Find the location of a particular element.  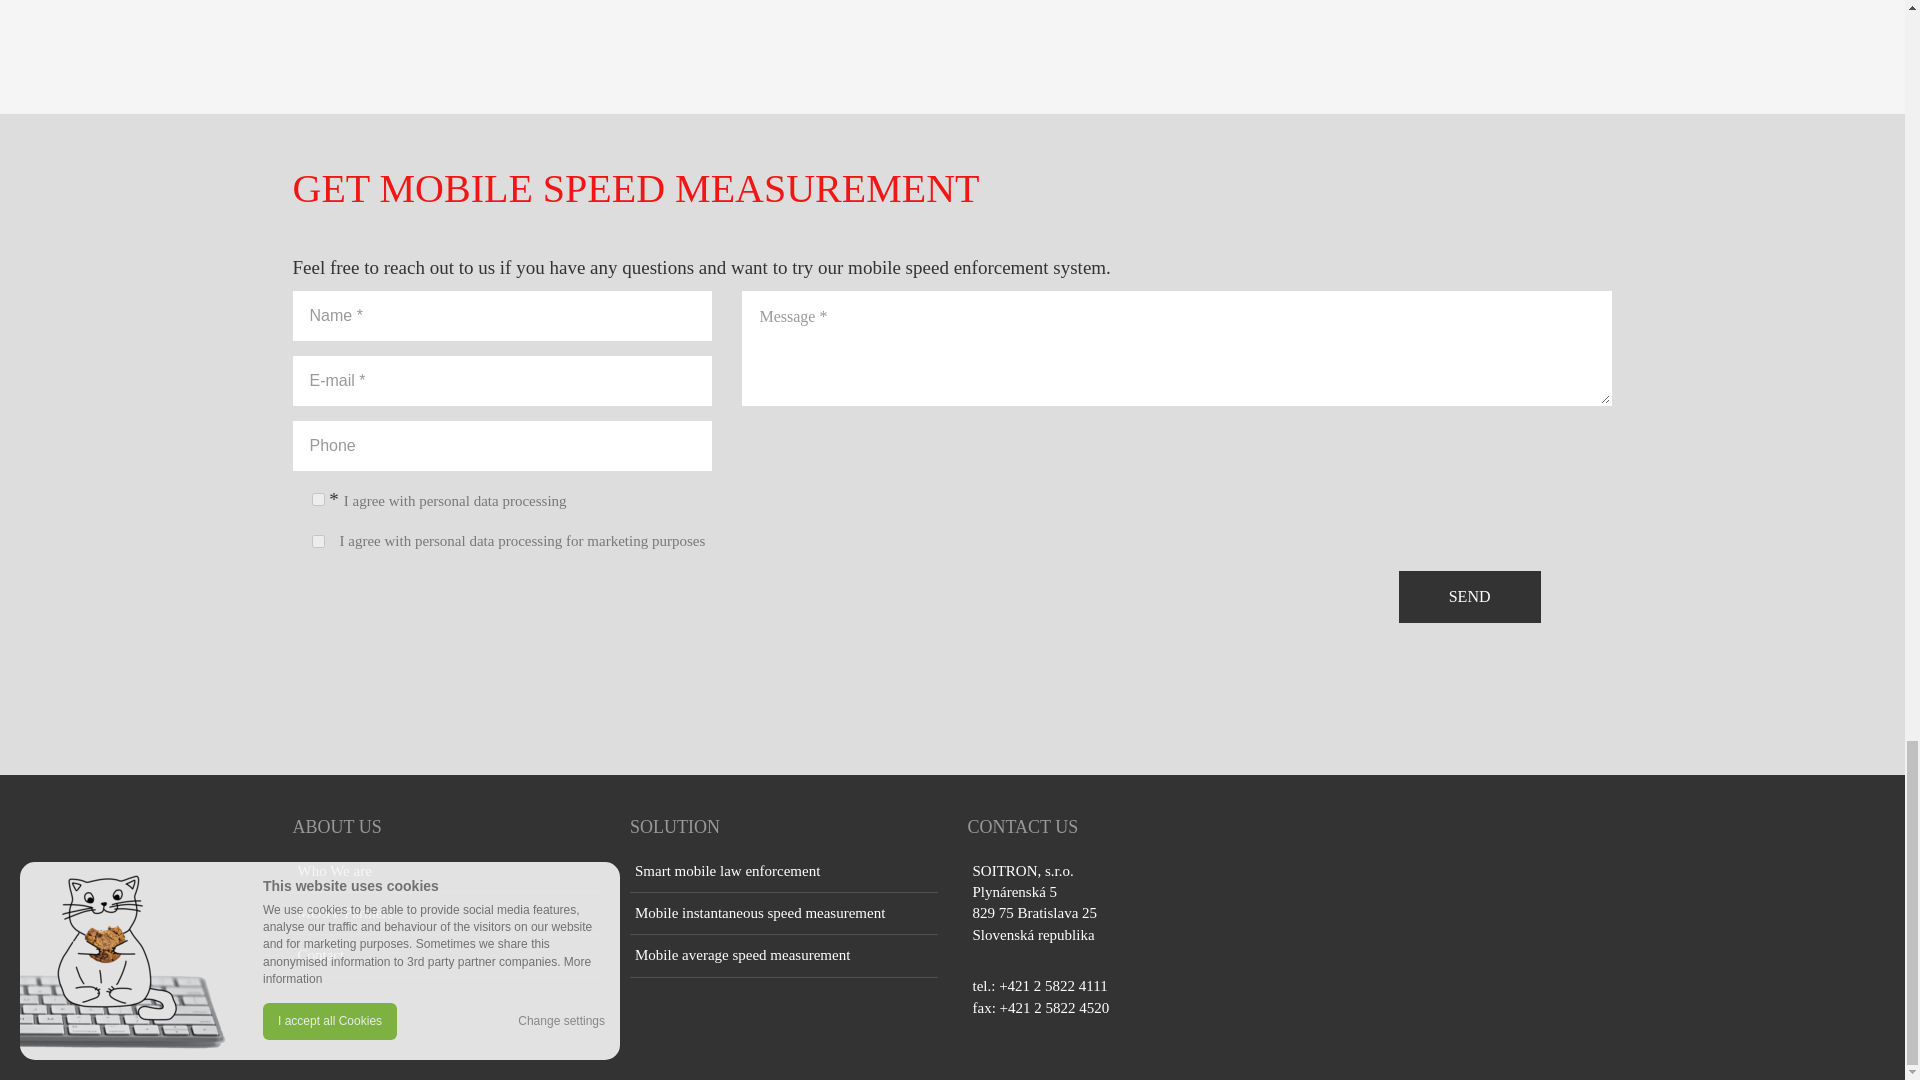

MOSY Partners is located at coordinates (445, 914).